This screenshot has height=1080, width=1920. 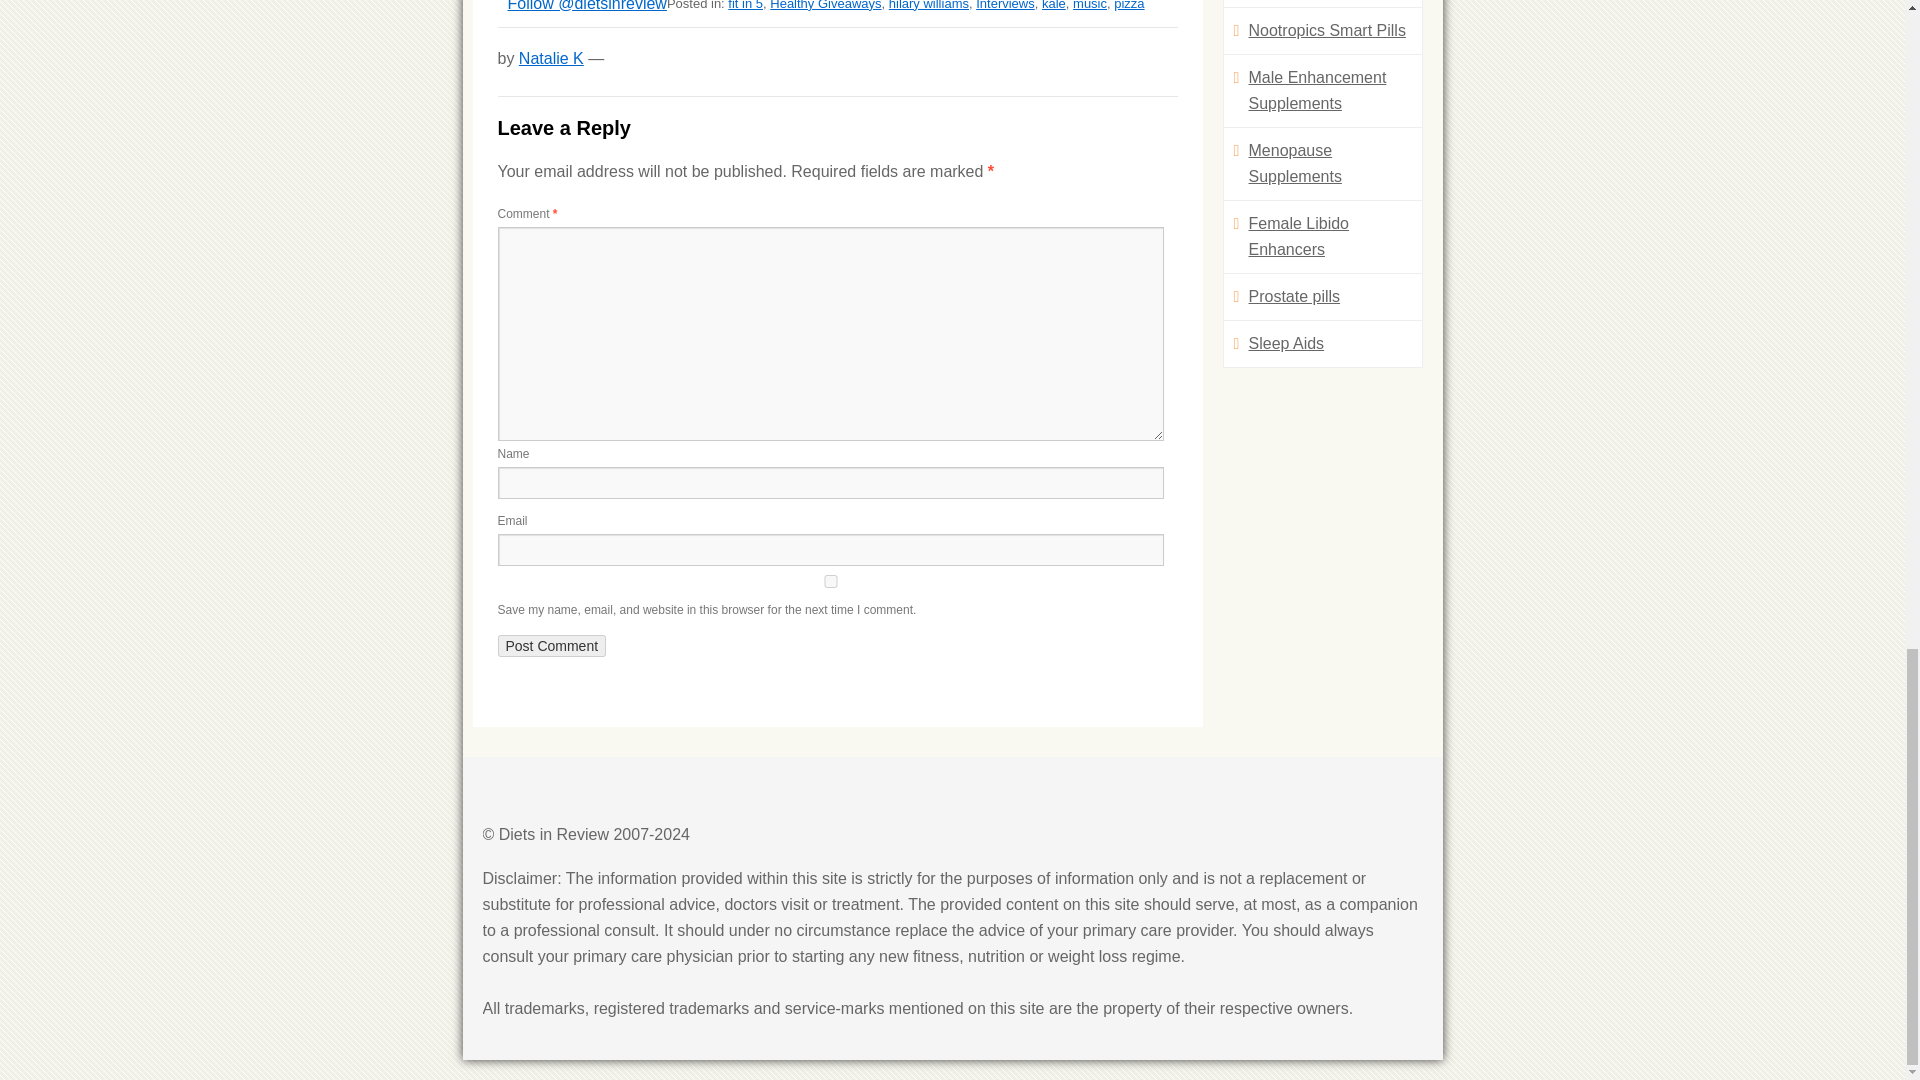 What do you see at coordinates (830, 580) in the screenshot?
I see `yes` at bounding box center [830, 580].